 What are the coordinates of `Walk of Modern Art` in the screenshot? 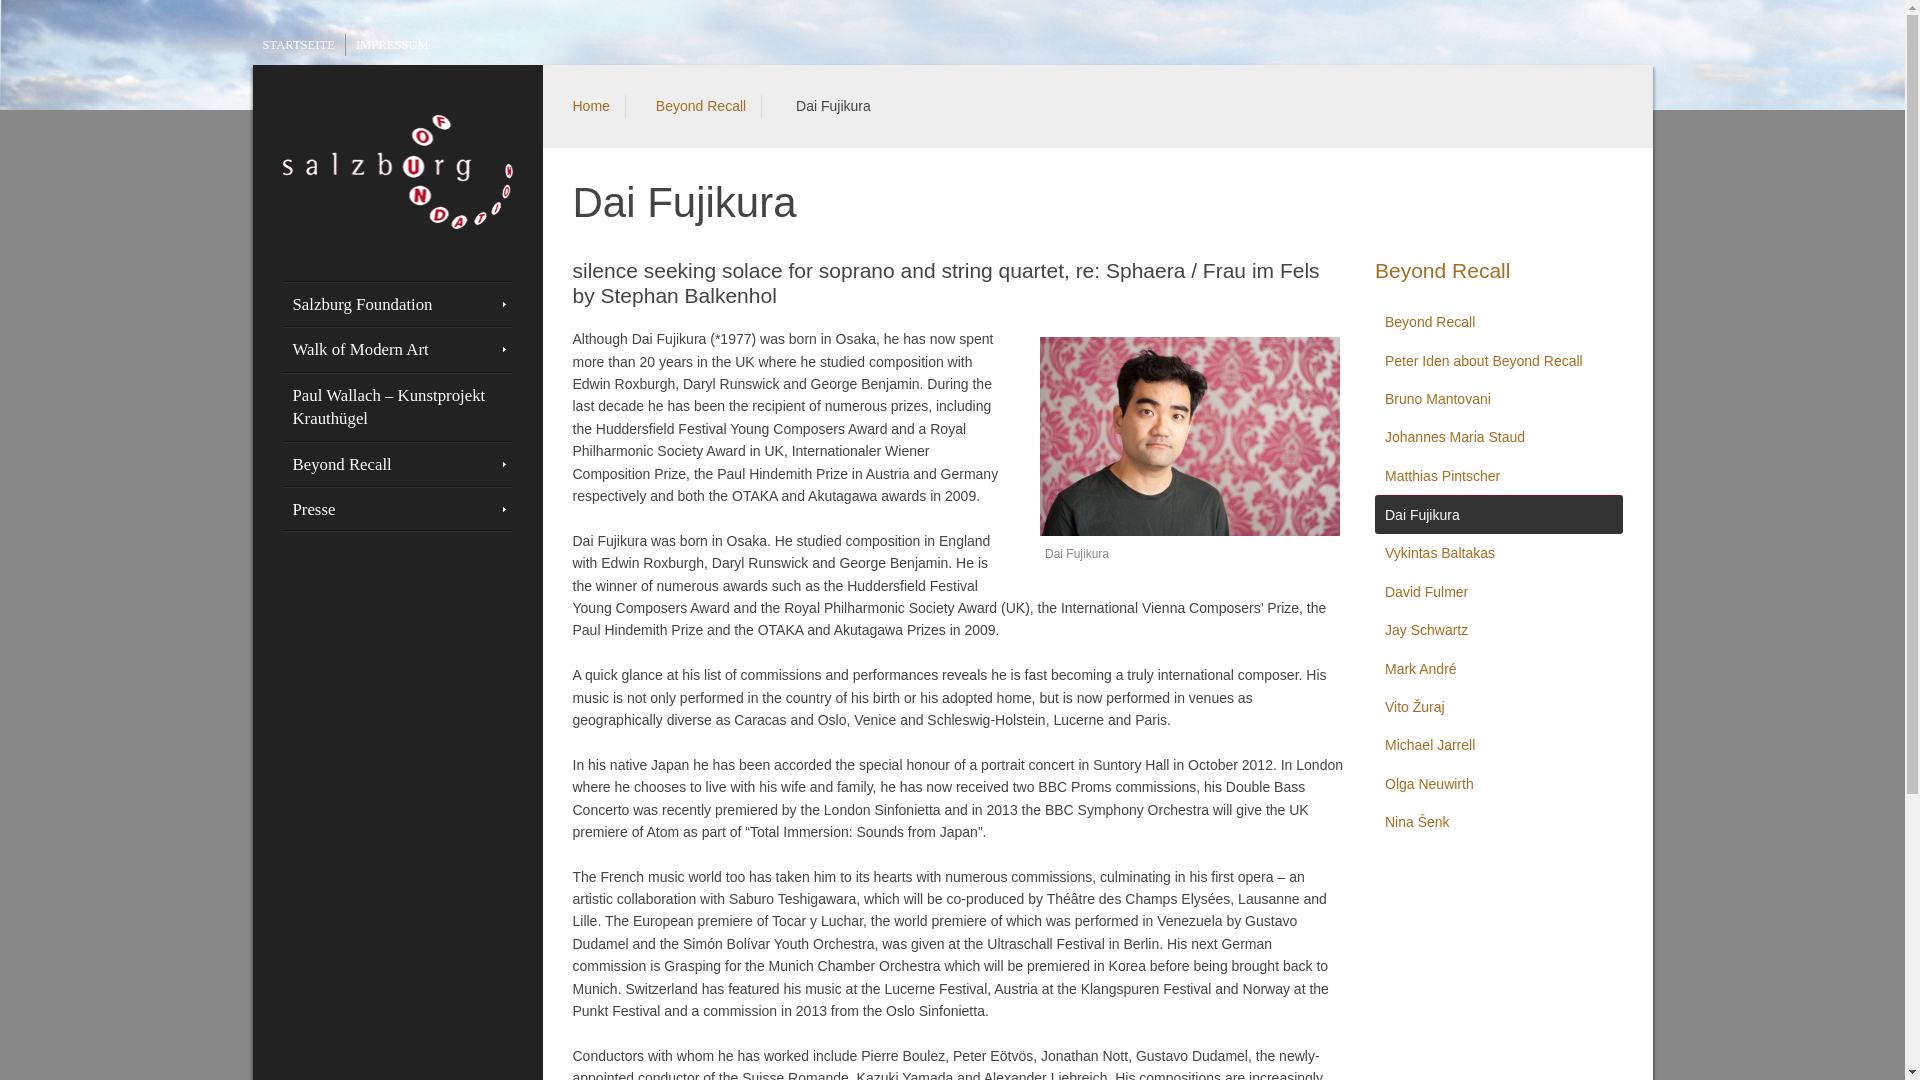 It's located at (397, 350).